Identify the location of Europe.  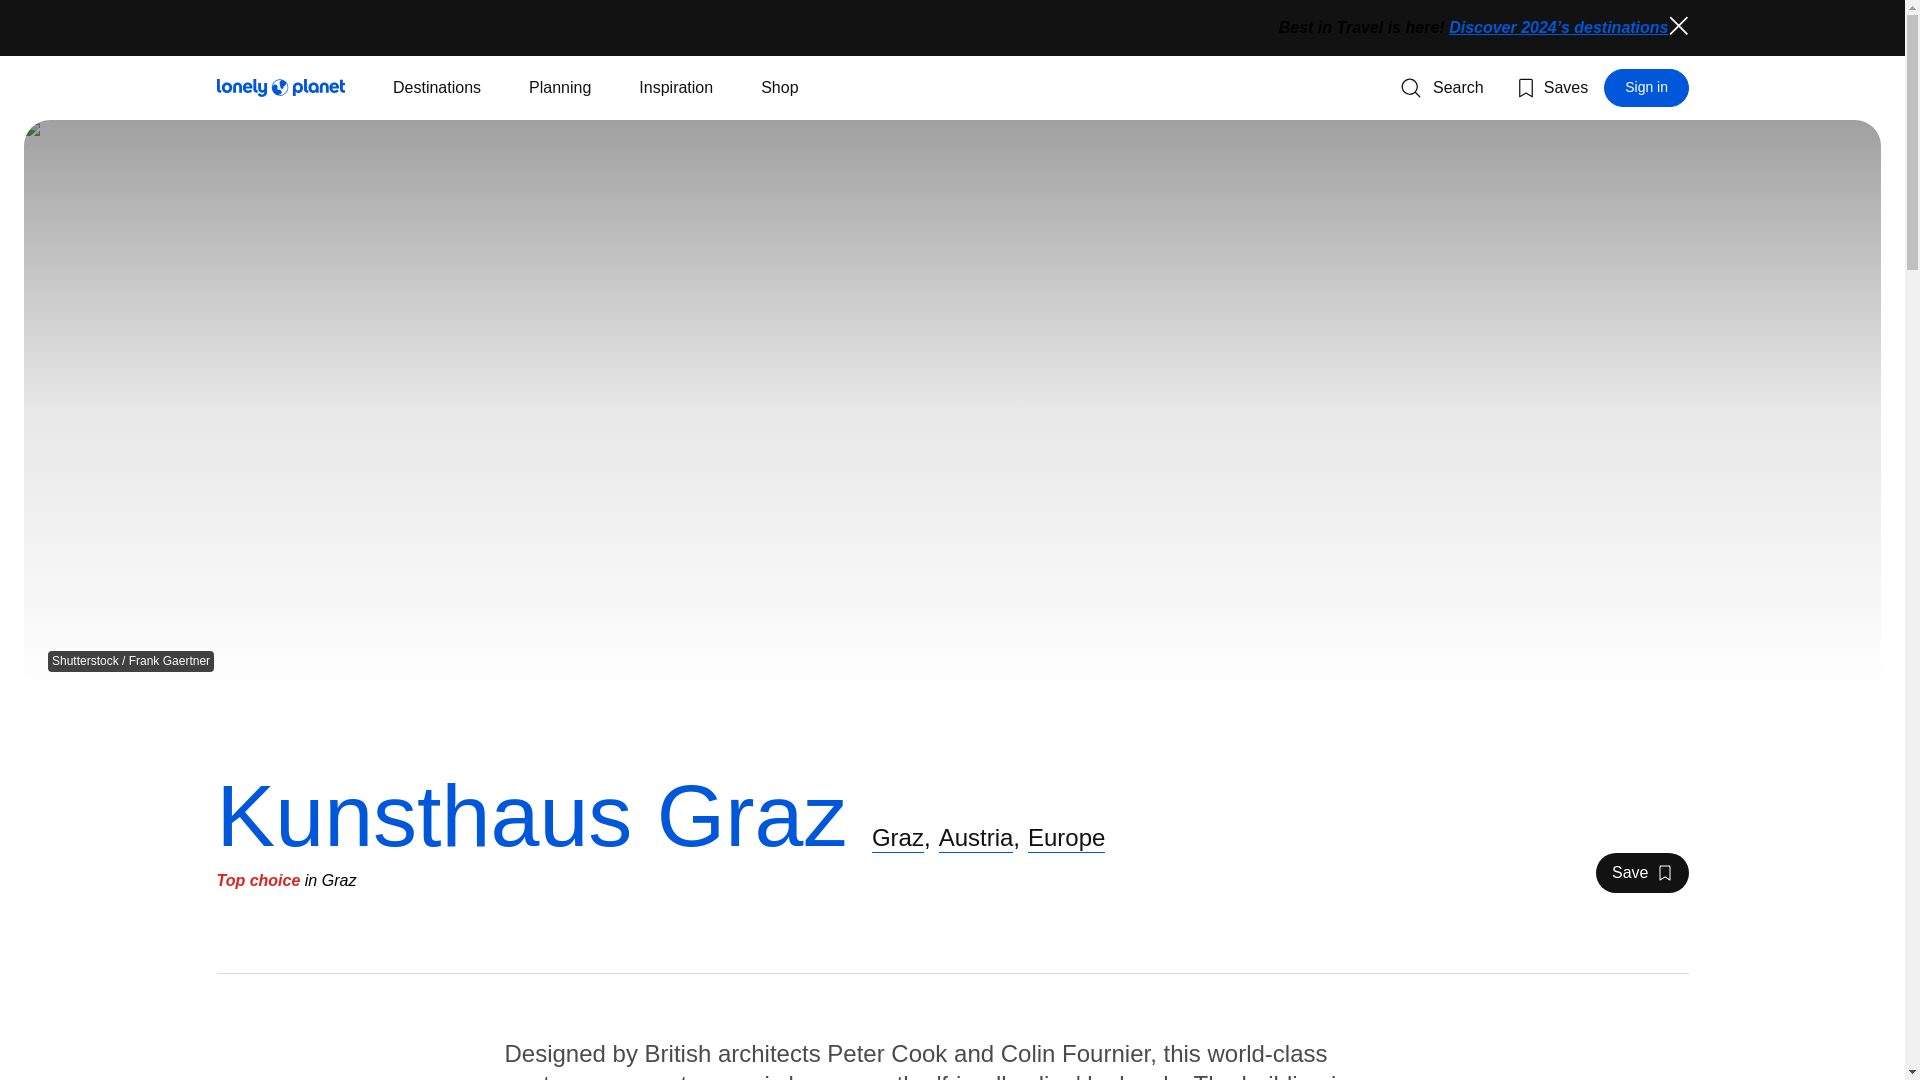
(1550, 88).